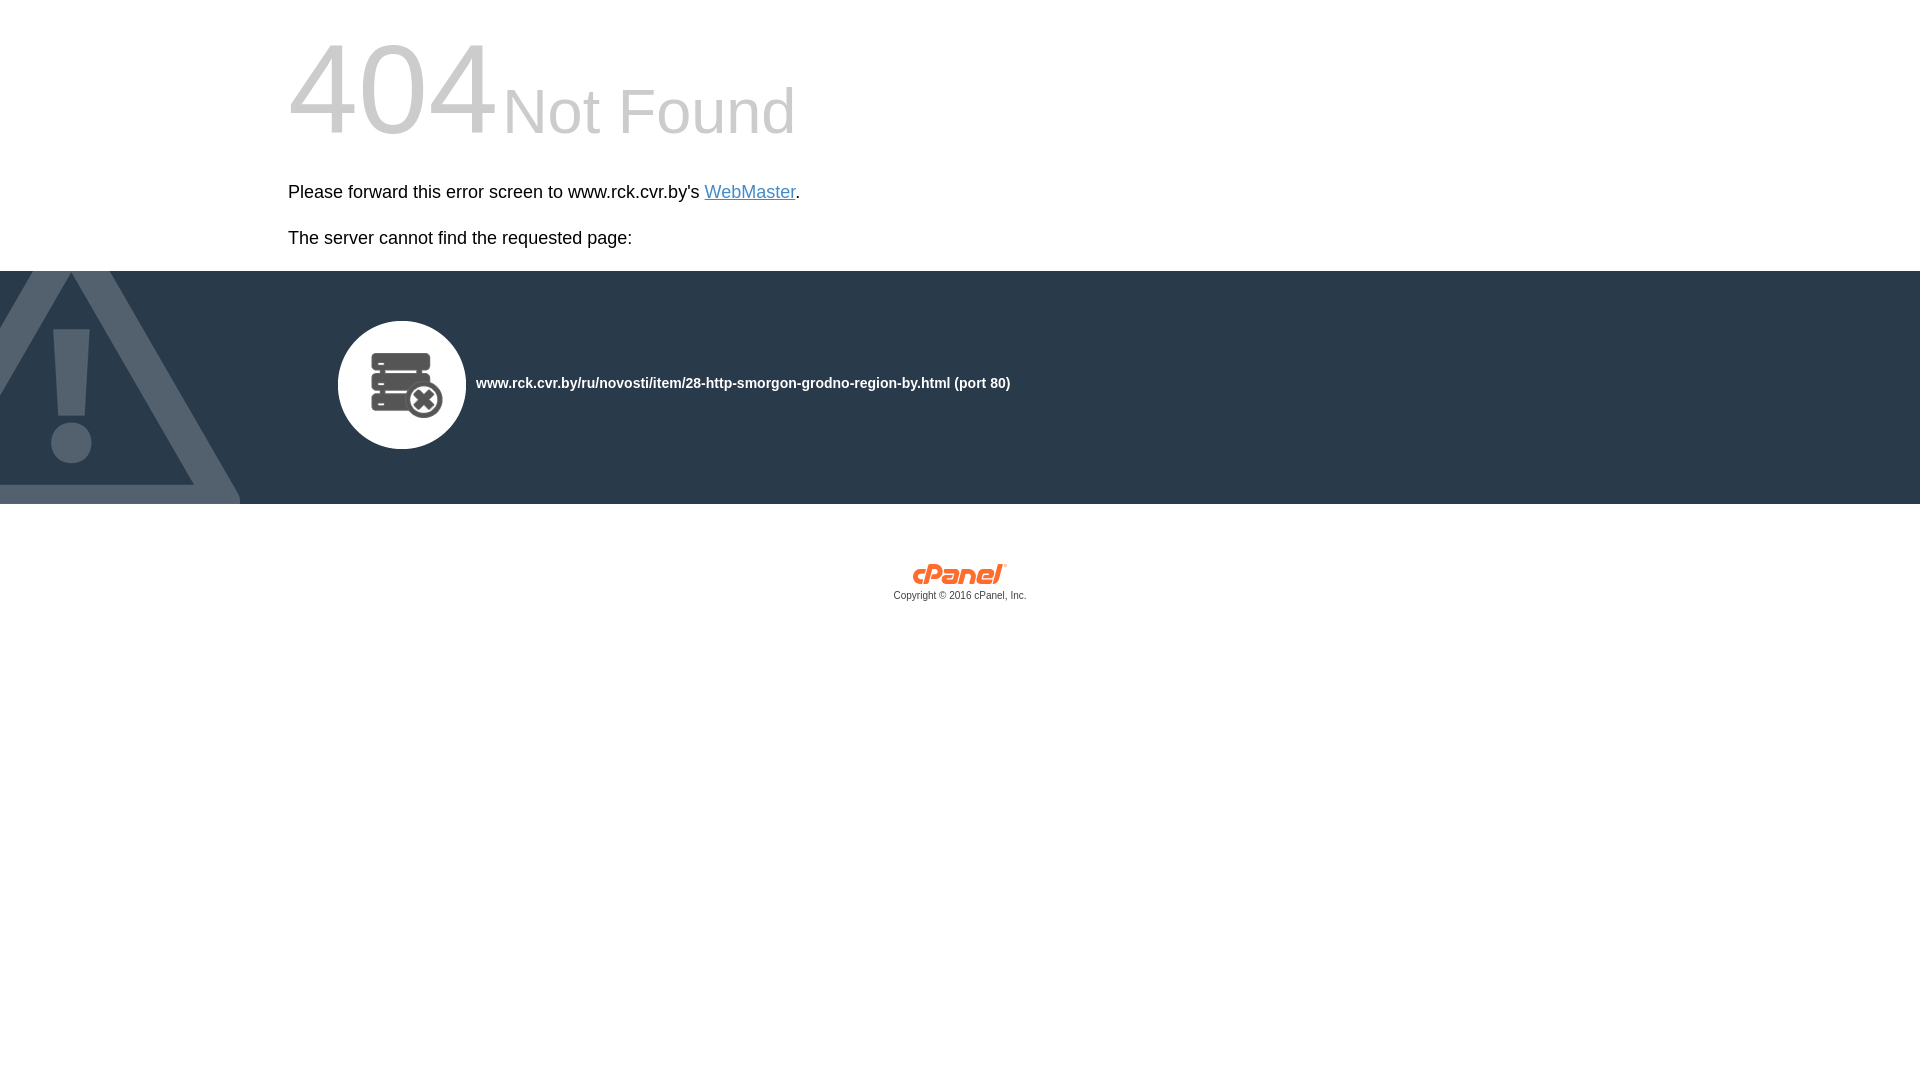 The image size is (1920, 1080). What do you see at coordinates (750, 192) in the screenshot?
I see `WebMaster` at bounding box center [750, 192].